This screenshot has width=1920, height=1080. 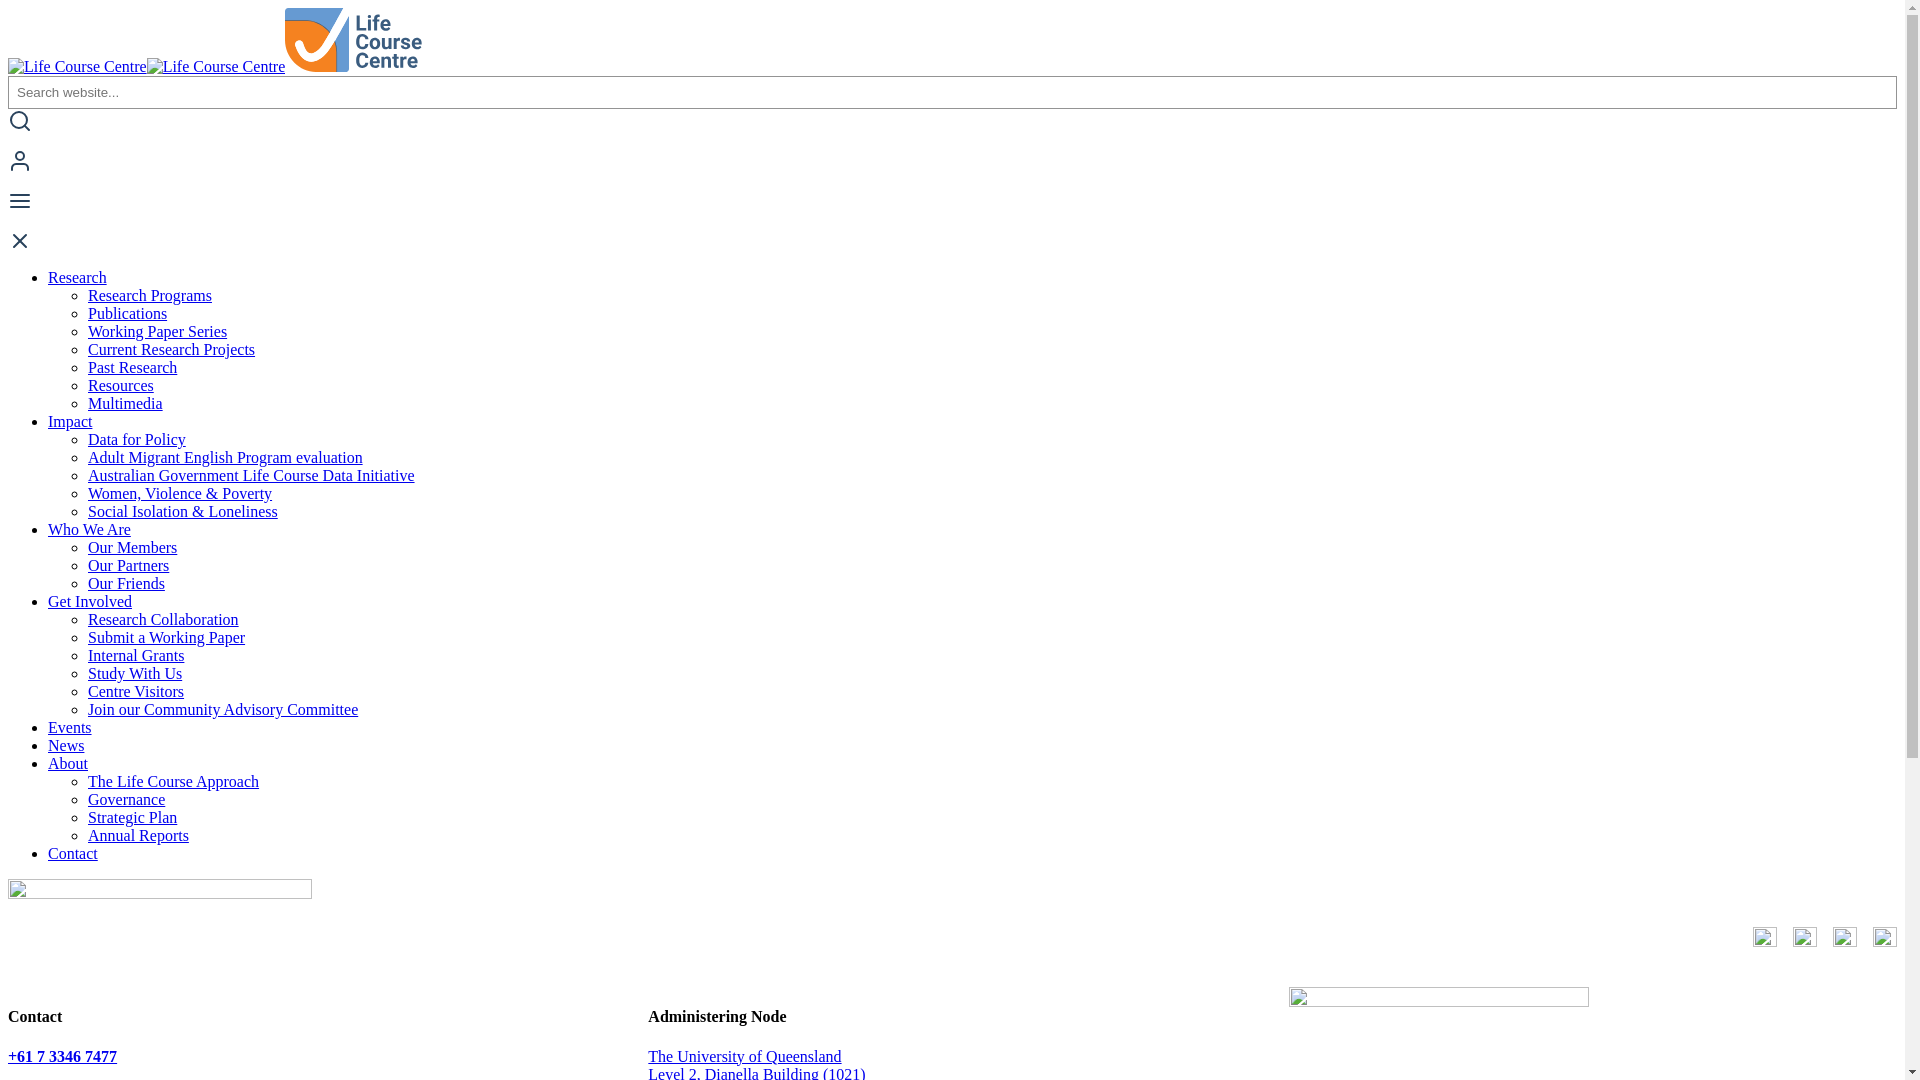 What do you see at coordinates (70, 728) in the screenshot?
I see `Events` at bounding box center [70, 728].